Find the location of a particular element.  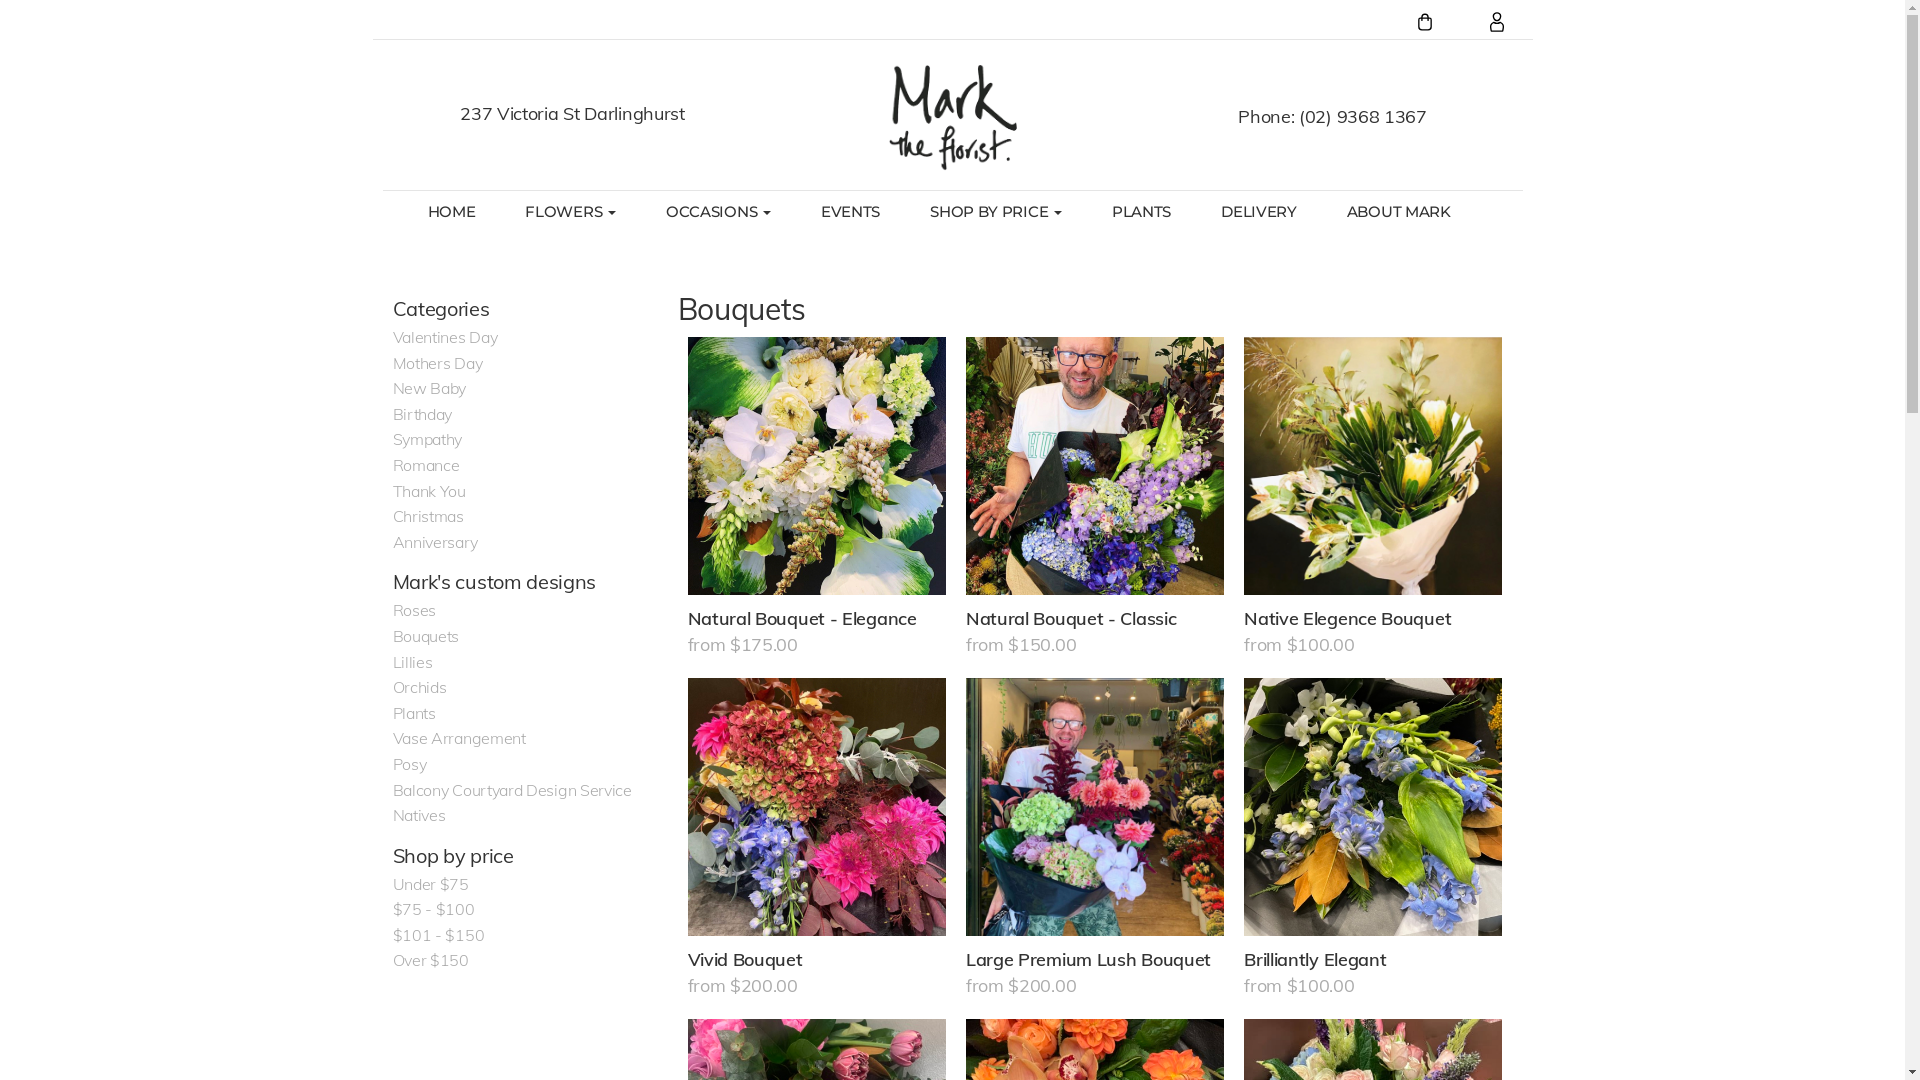

Thank You is located at coordinates (428, 491).